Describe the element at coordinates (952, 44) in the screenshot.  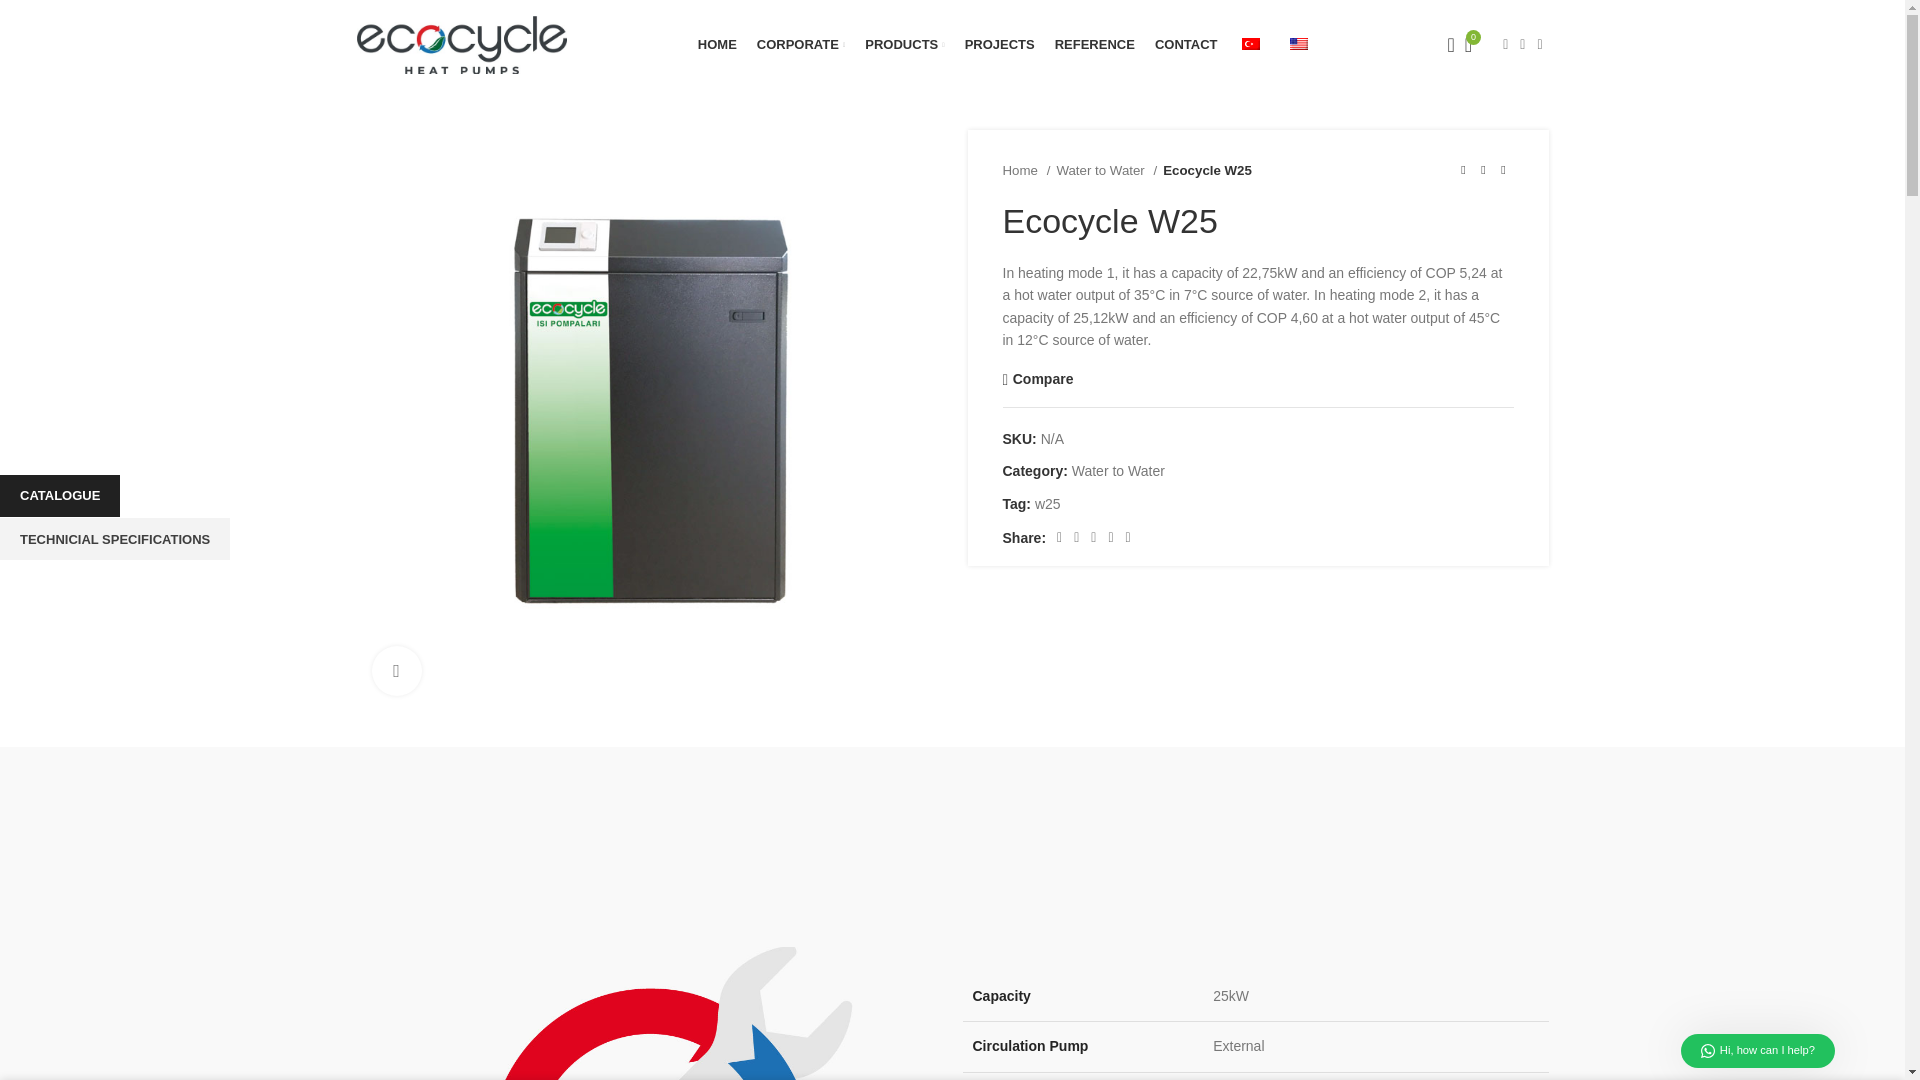
I see `REFERENCE` at that location.